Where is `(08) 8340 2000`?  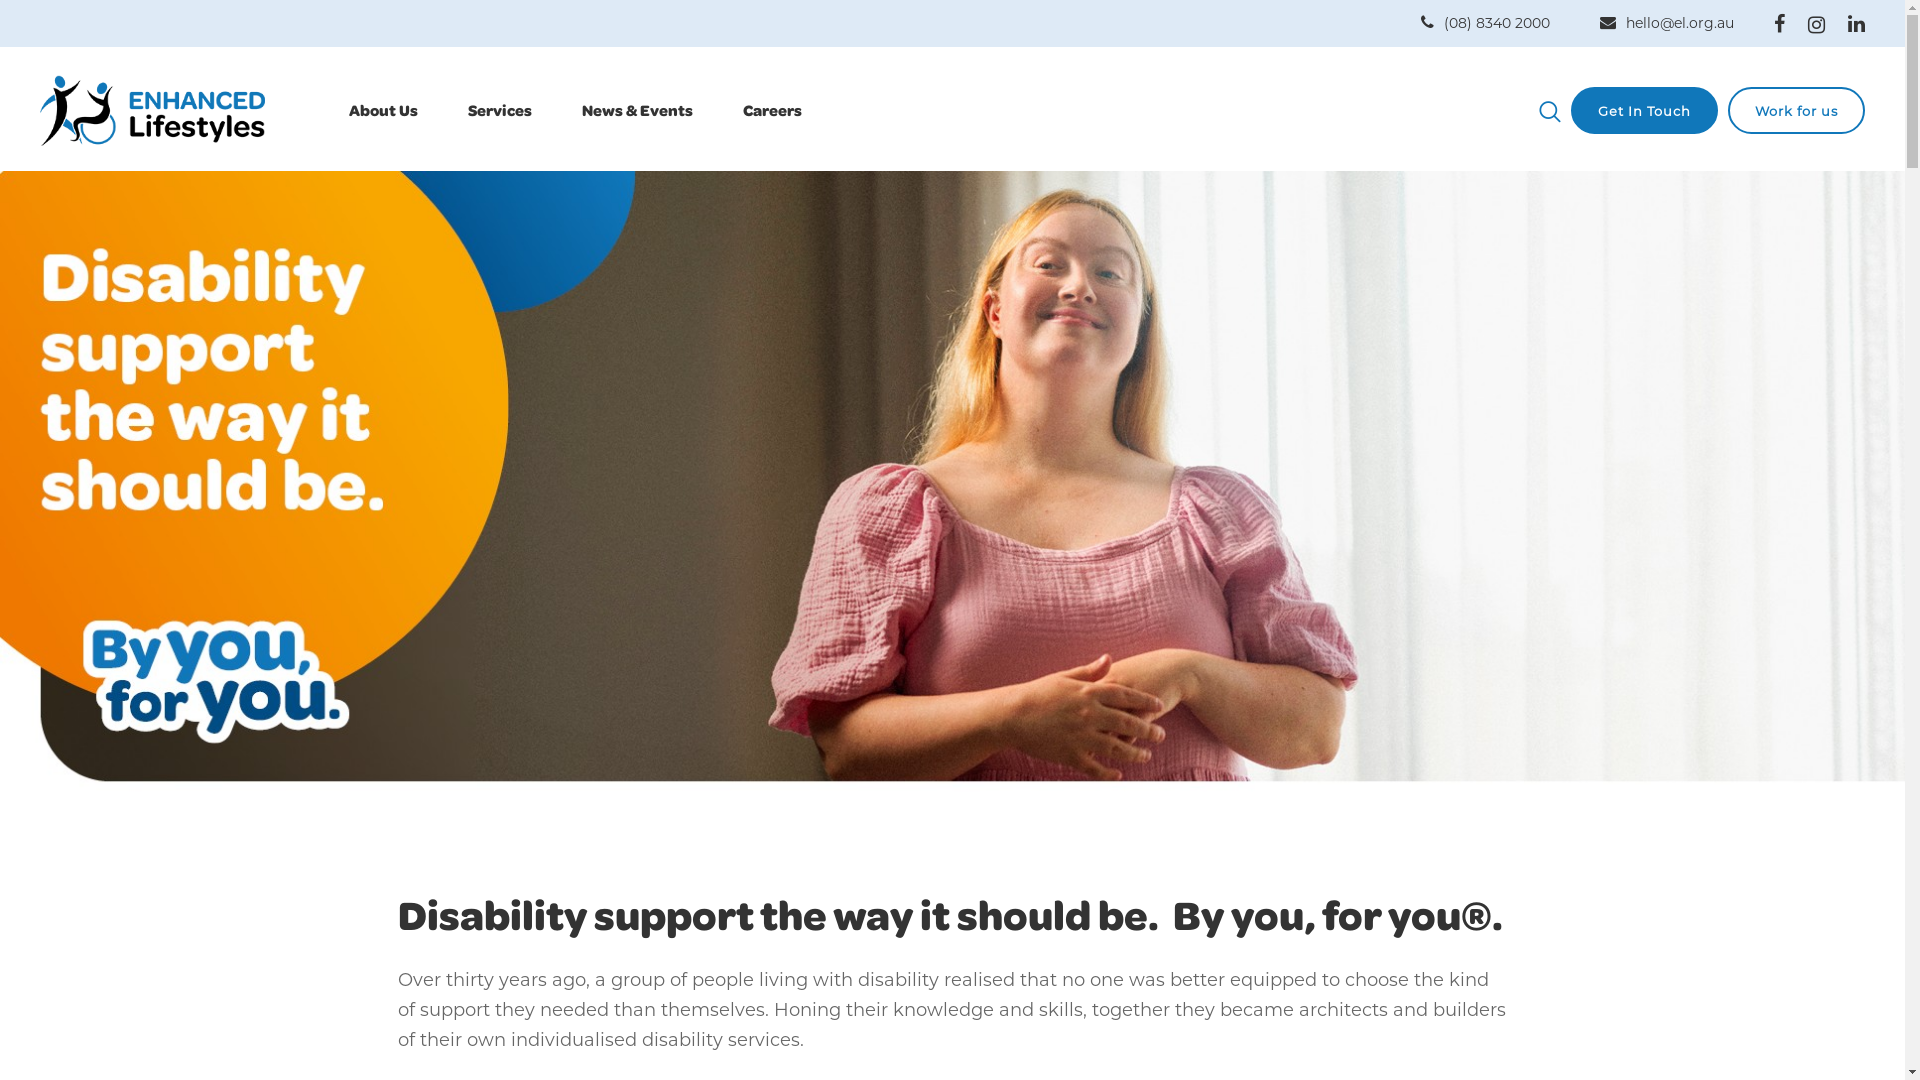
(08) 8340 2000 is located at coordinates (1497, 23).